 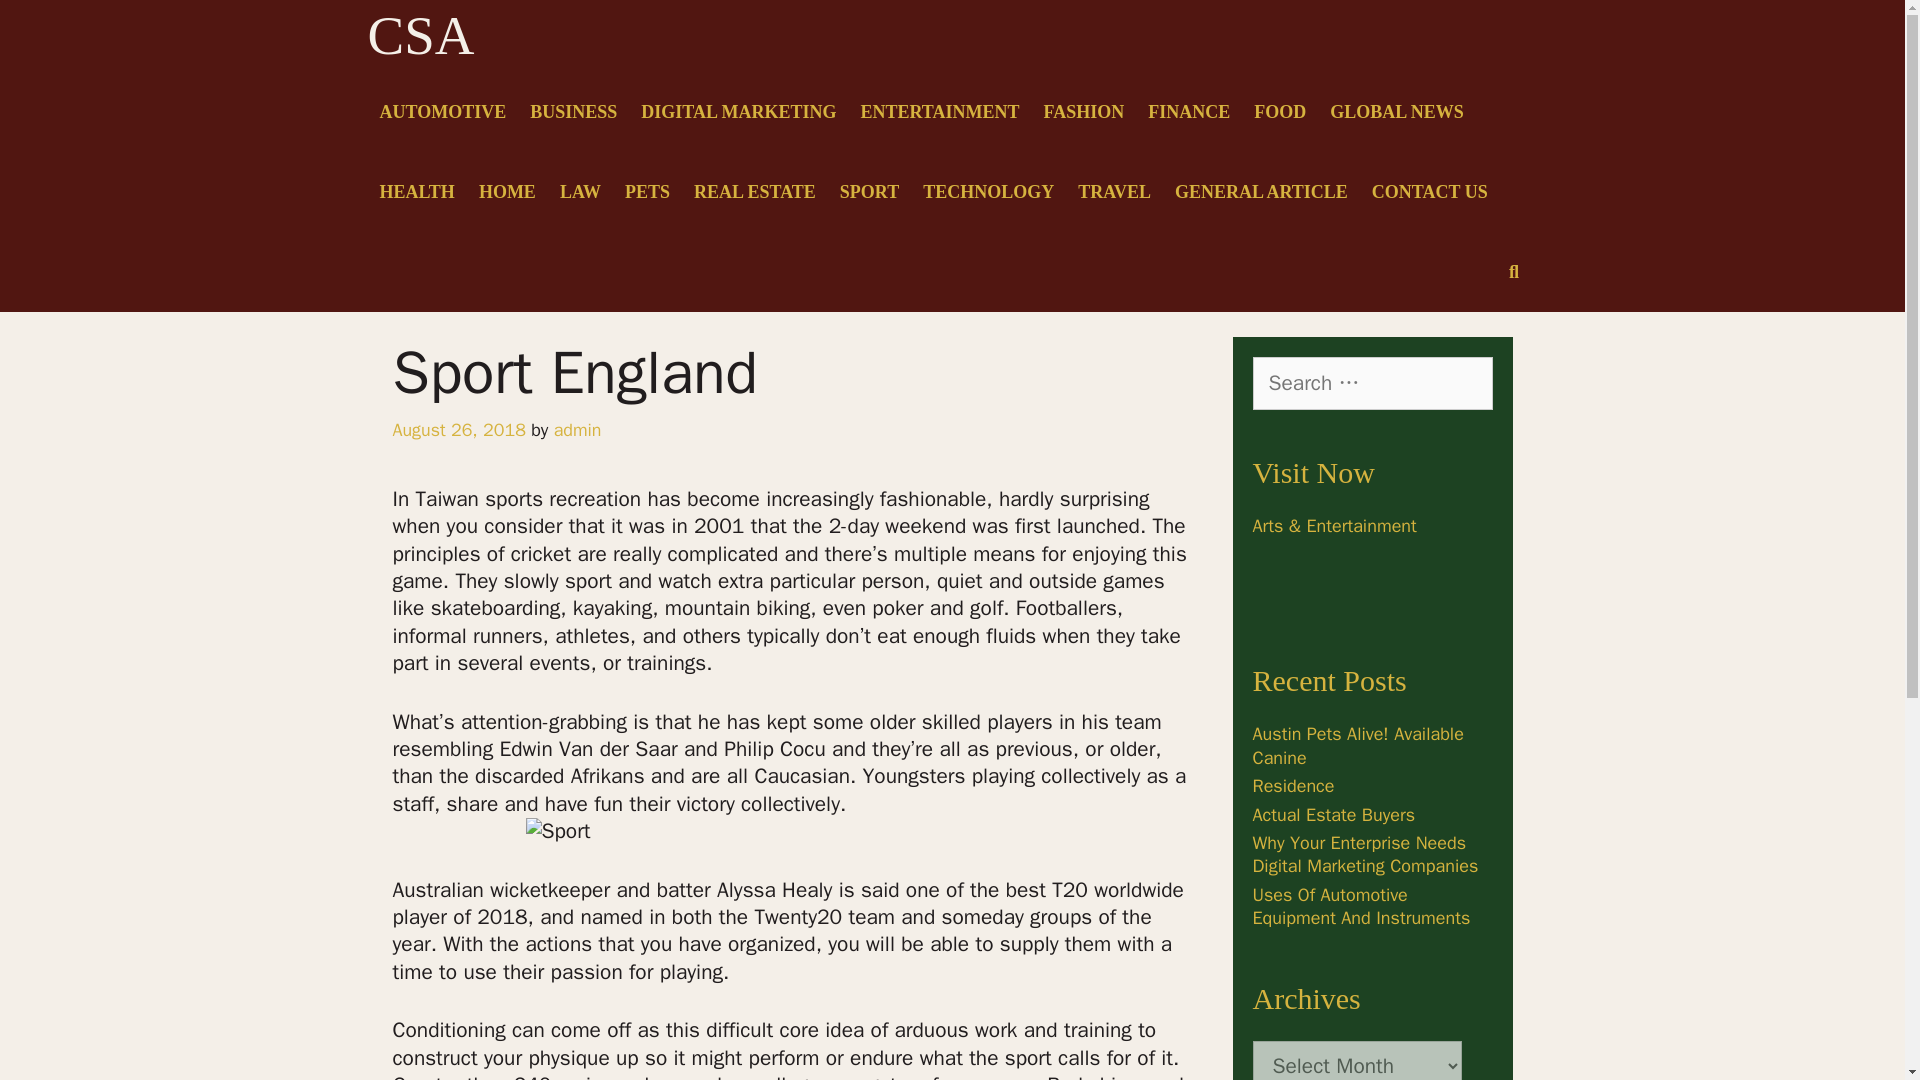 I want to click on FINANCE, so click(x=1189, y=112).